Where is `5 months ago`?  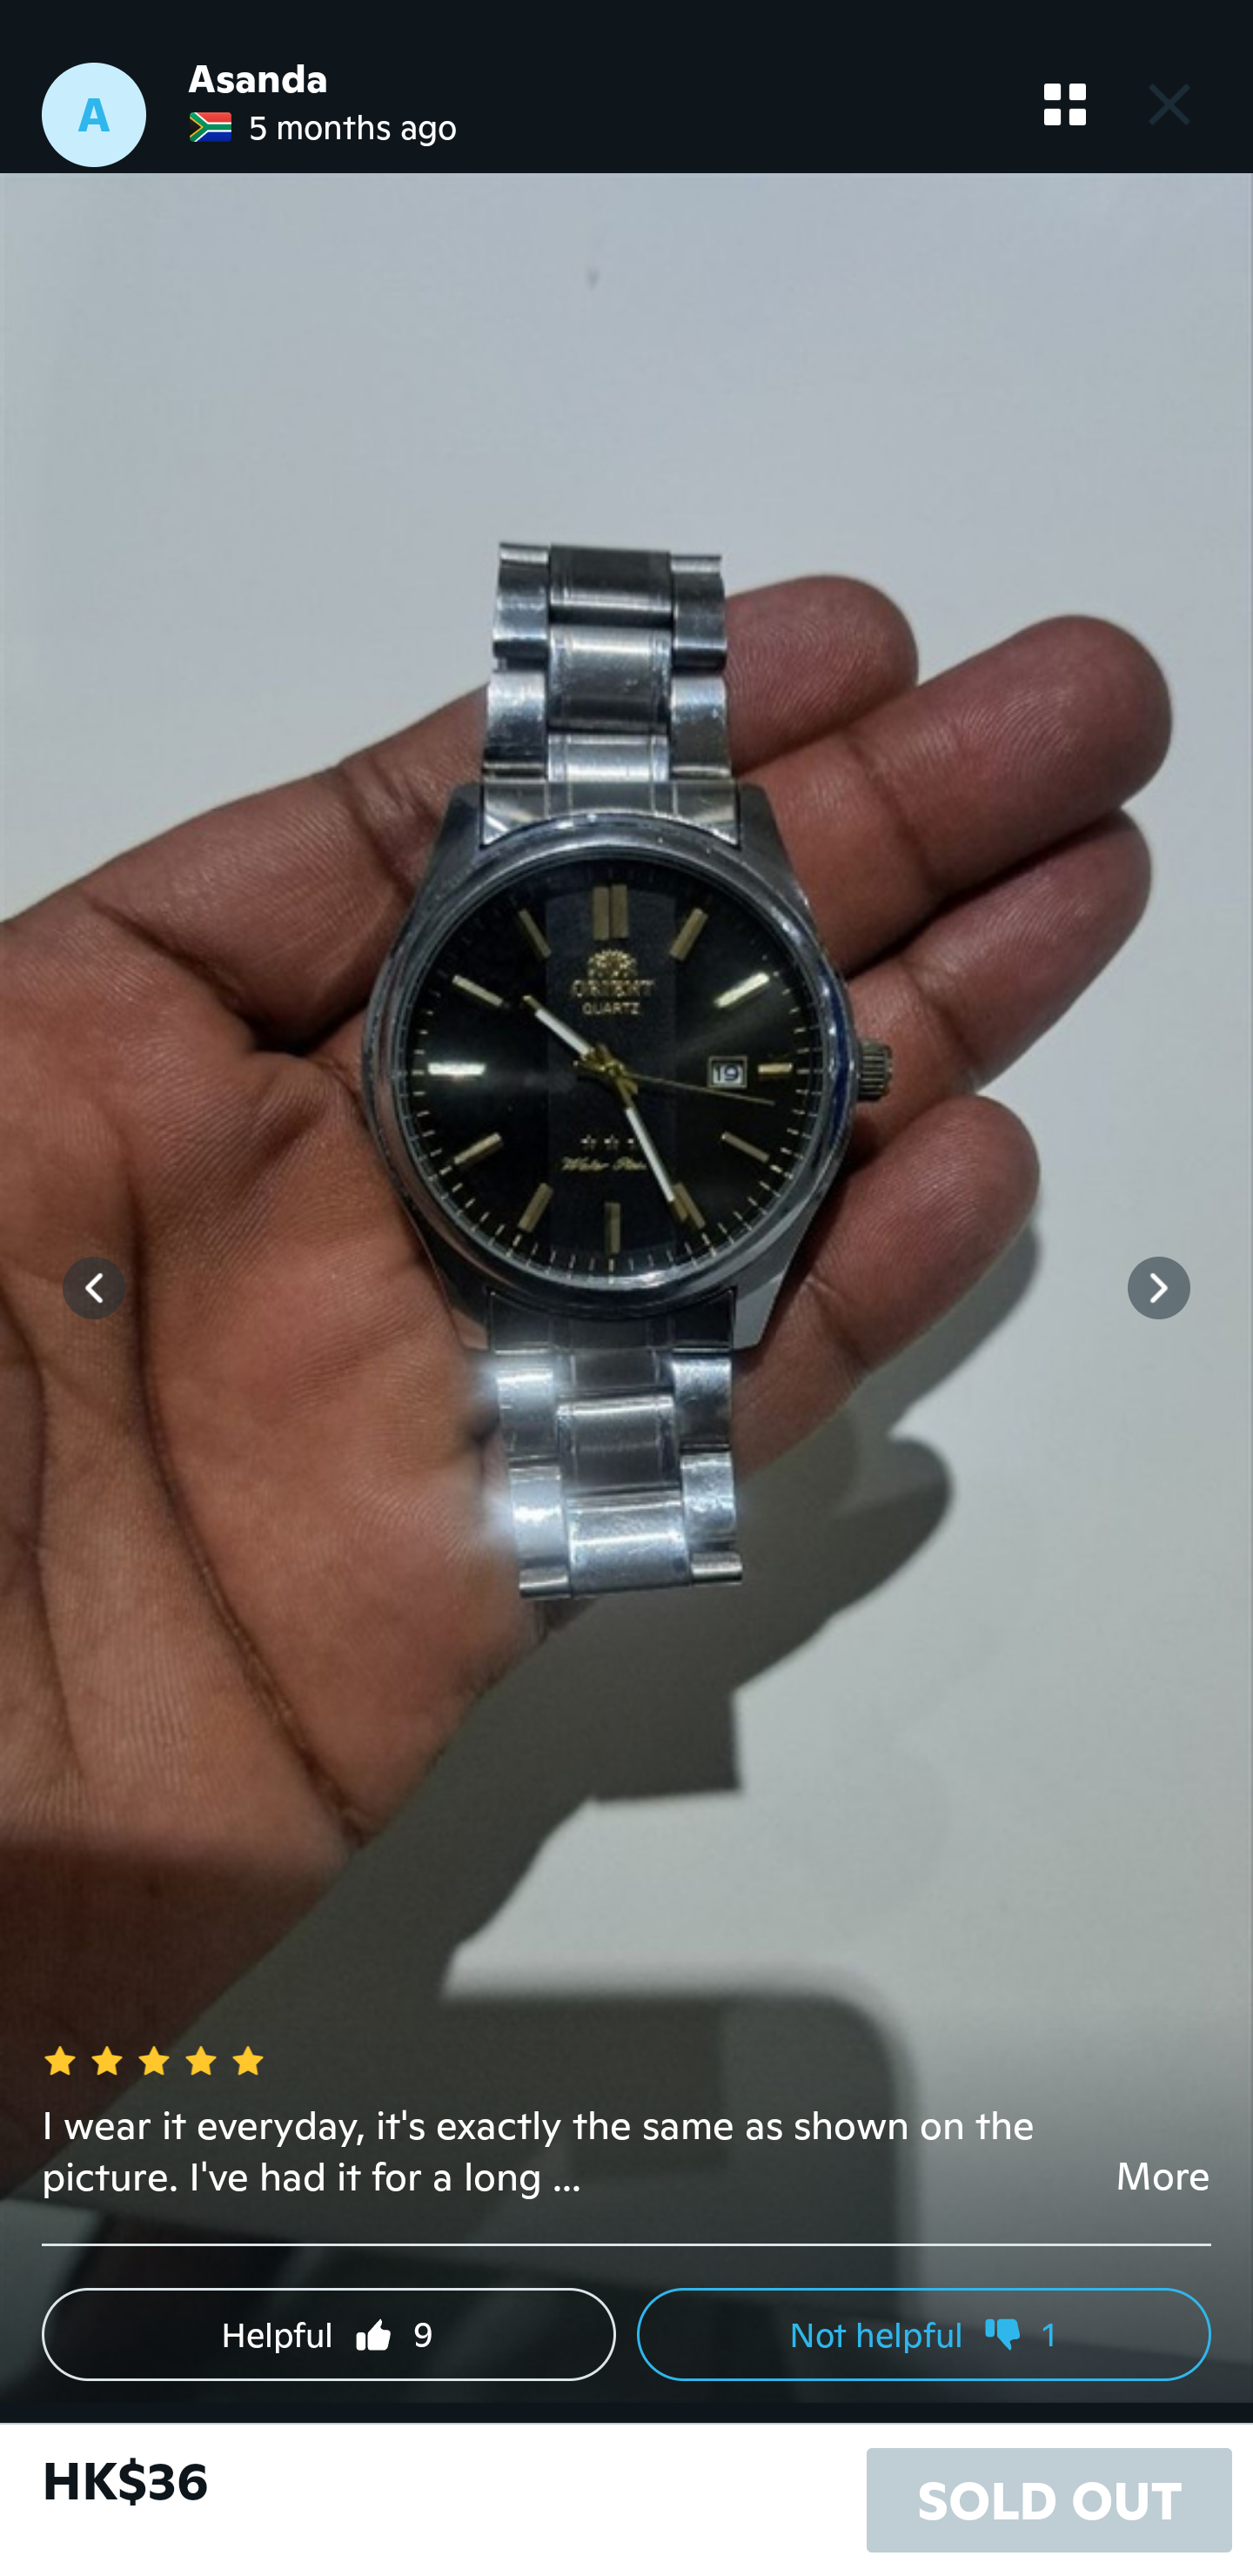 5 months ago is located at coordinates (322, 127).